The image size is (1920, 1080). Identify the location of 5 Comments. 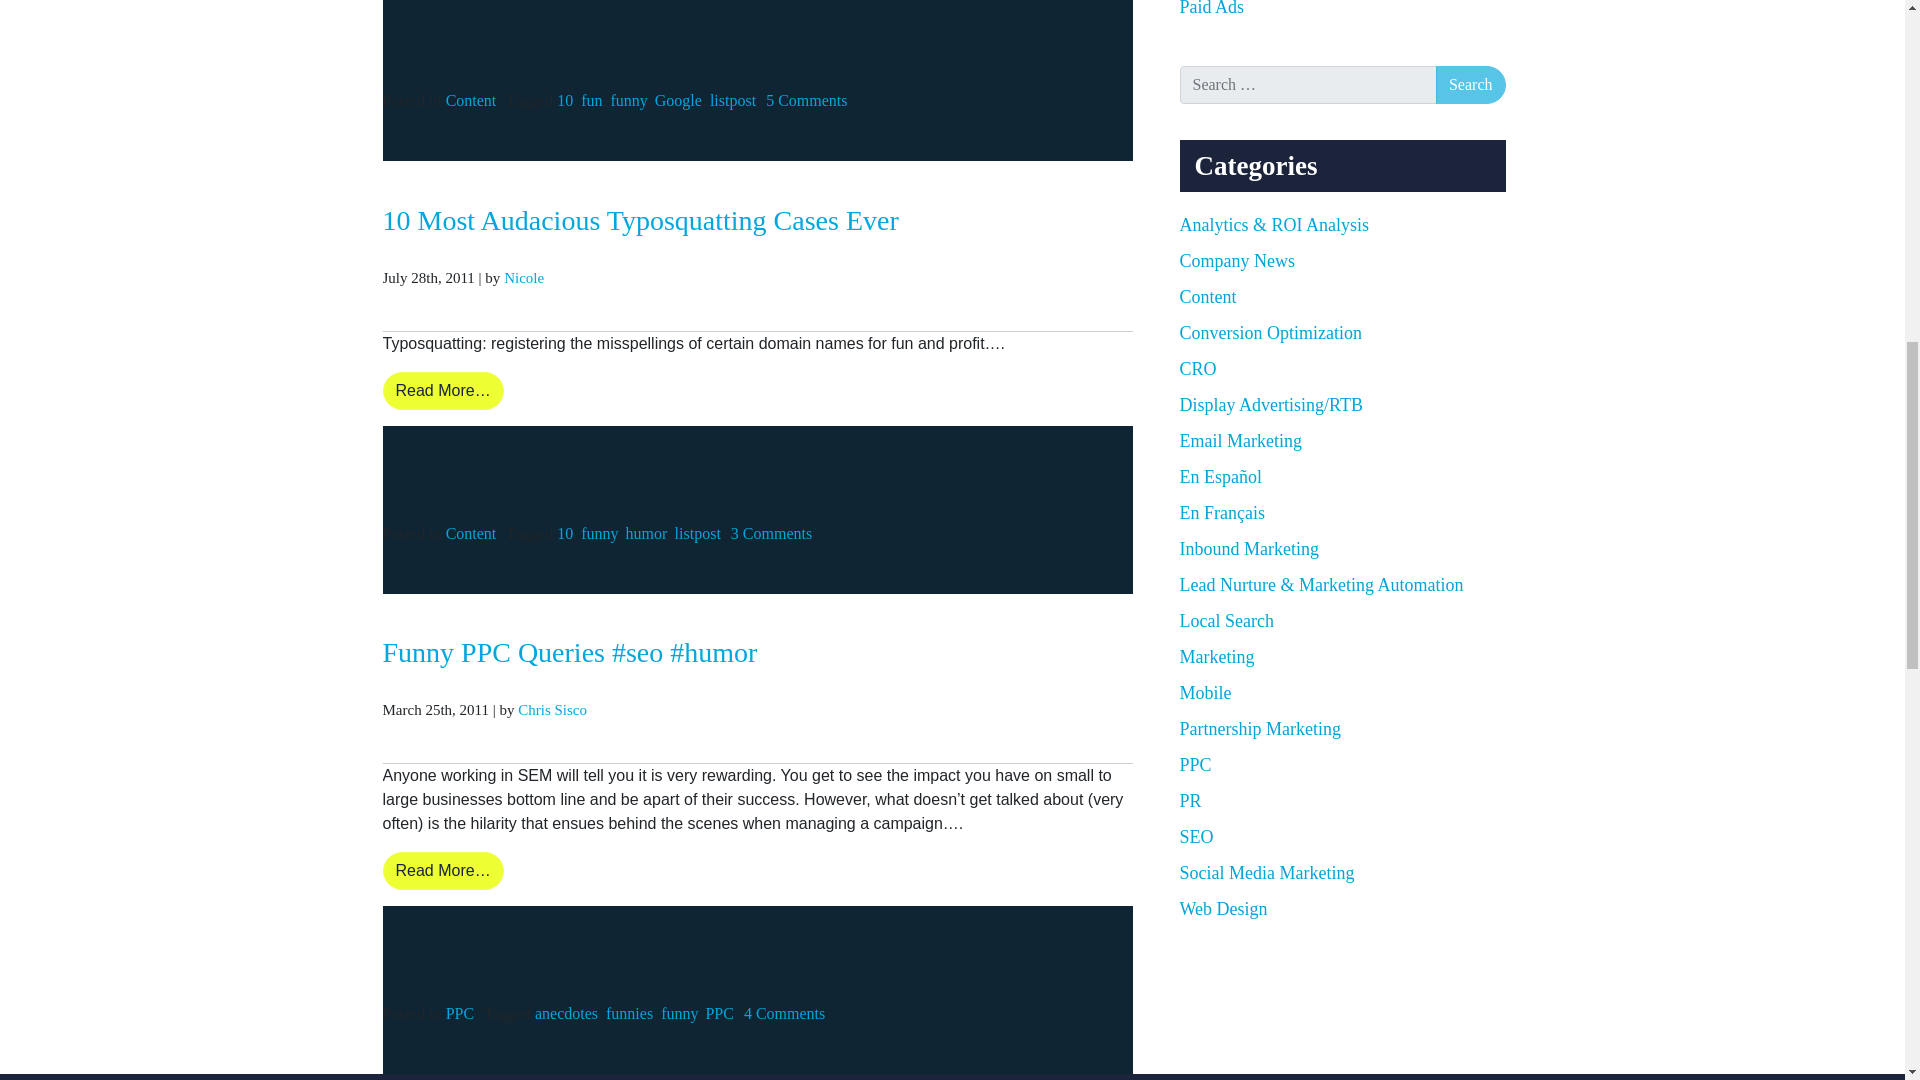
(806, 100).